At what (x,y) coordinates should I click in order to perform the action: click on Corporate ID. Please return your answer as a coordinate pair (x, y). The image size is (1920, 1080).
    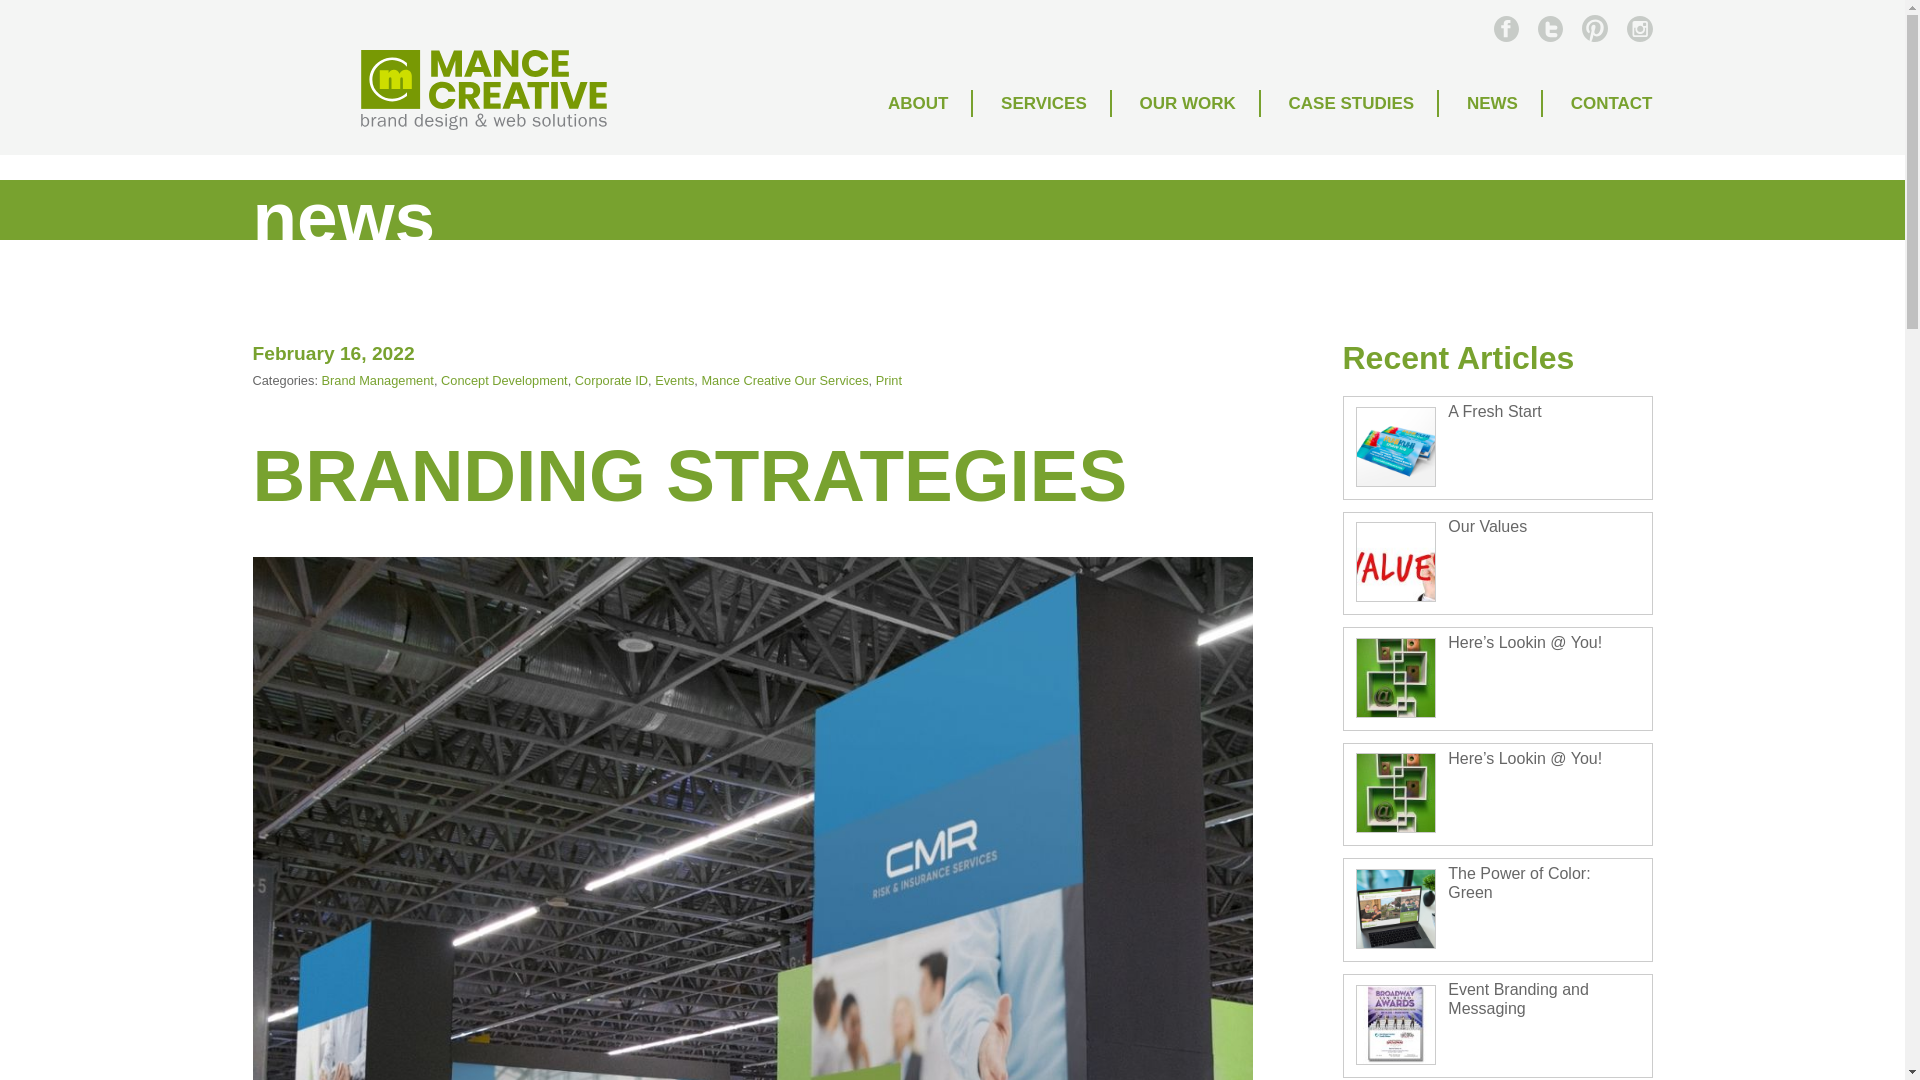
    Looking at the image, I should click on (611, 380).